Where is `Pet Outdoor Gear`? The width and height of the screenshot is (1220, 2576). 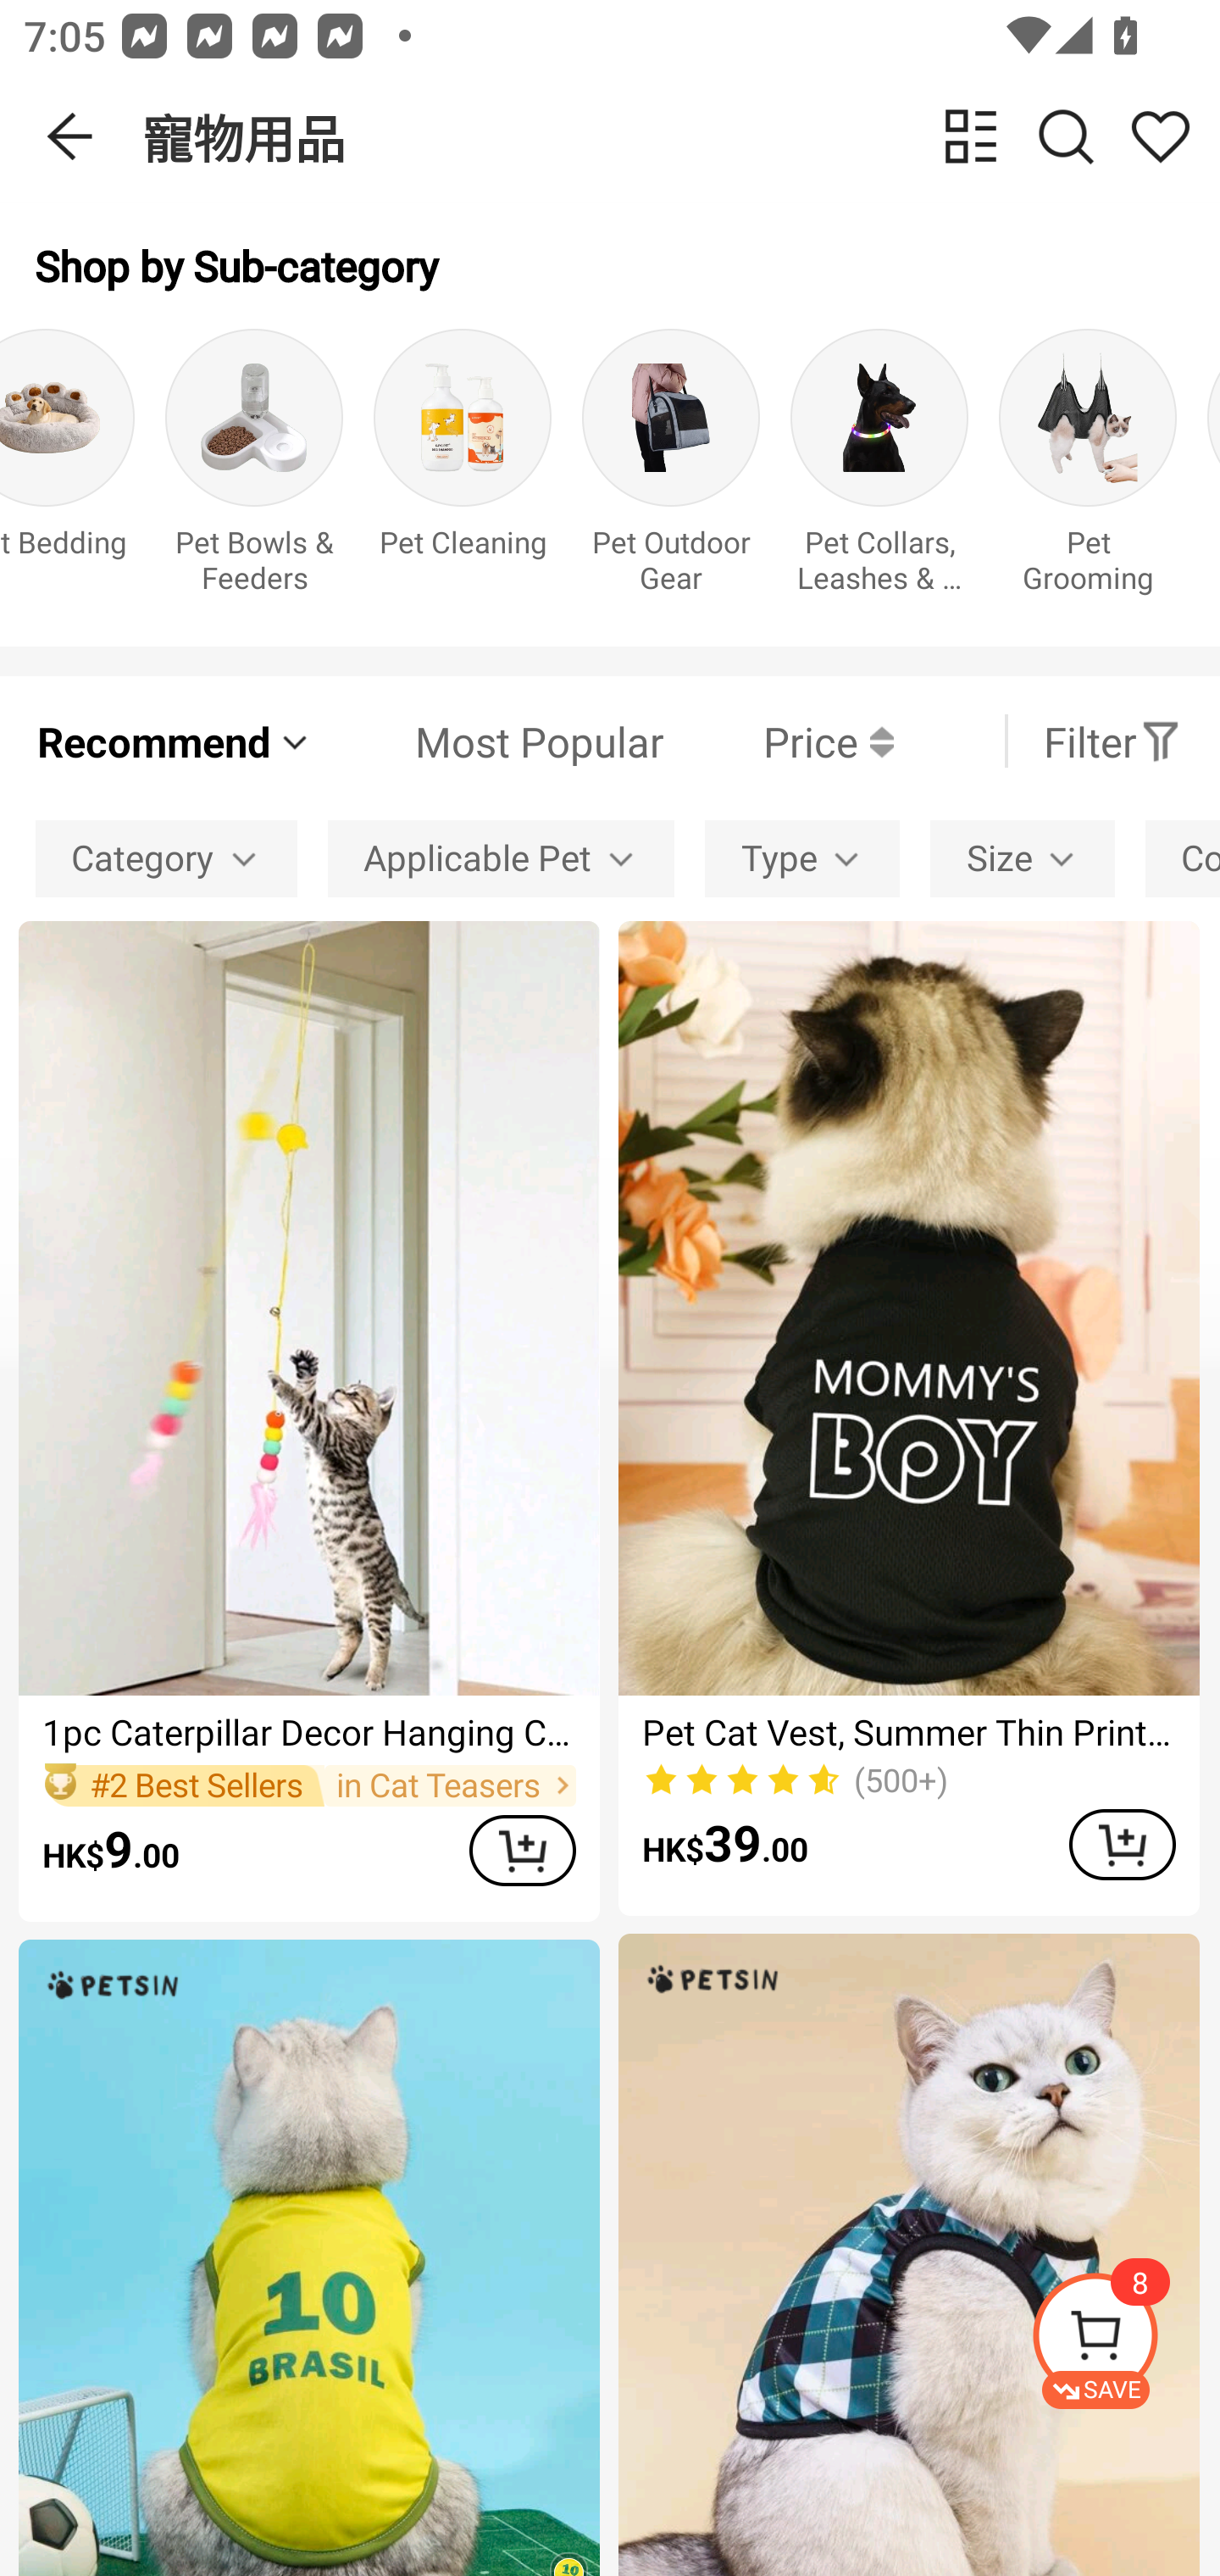 Pet Outdoor Gear is located at coordinates (671, 469).